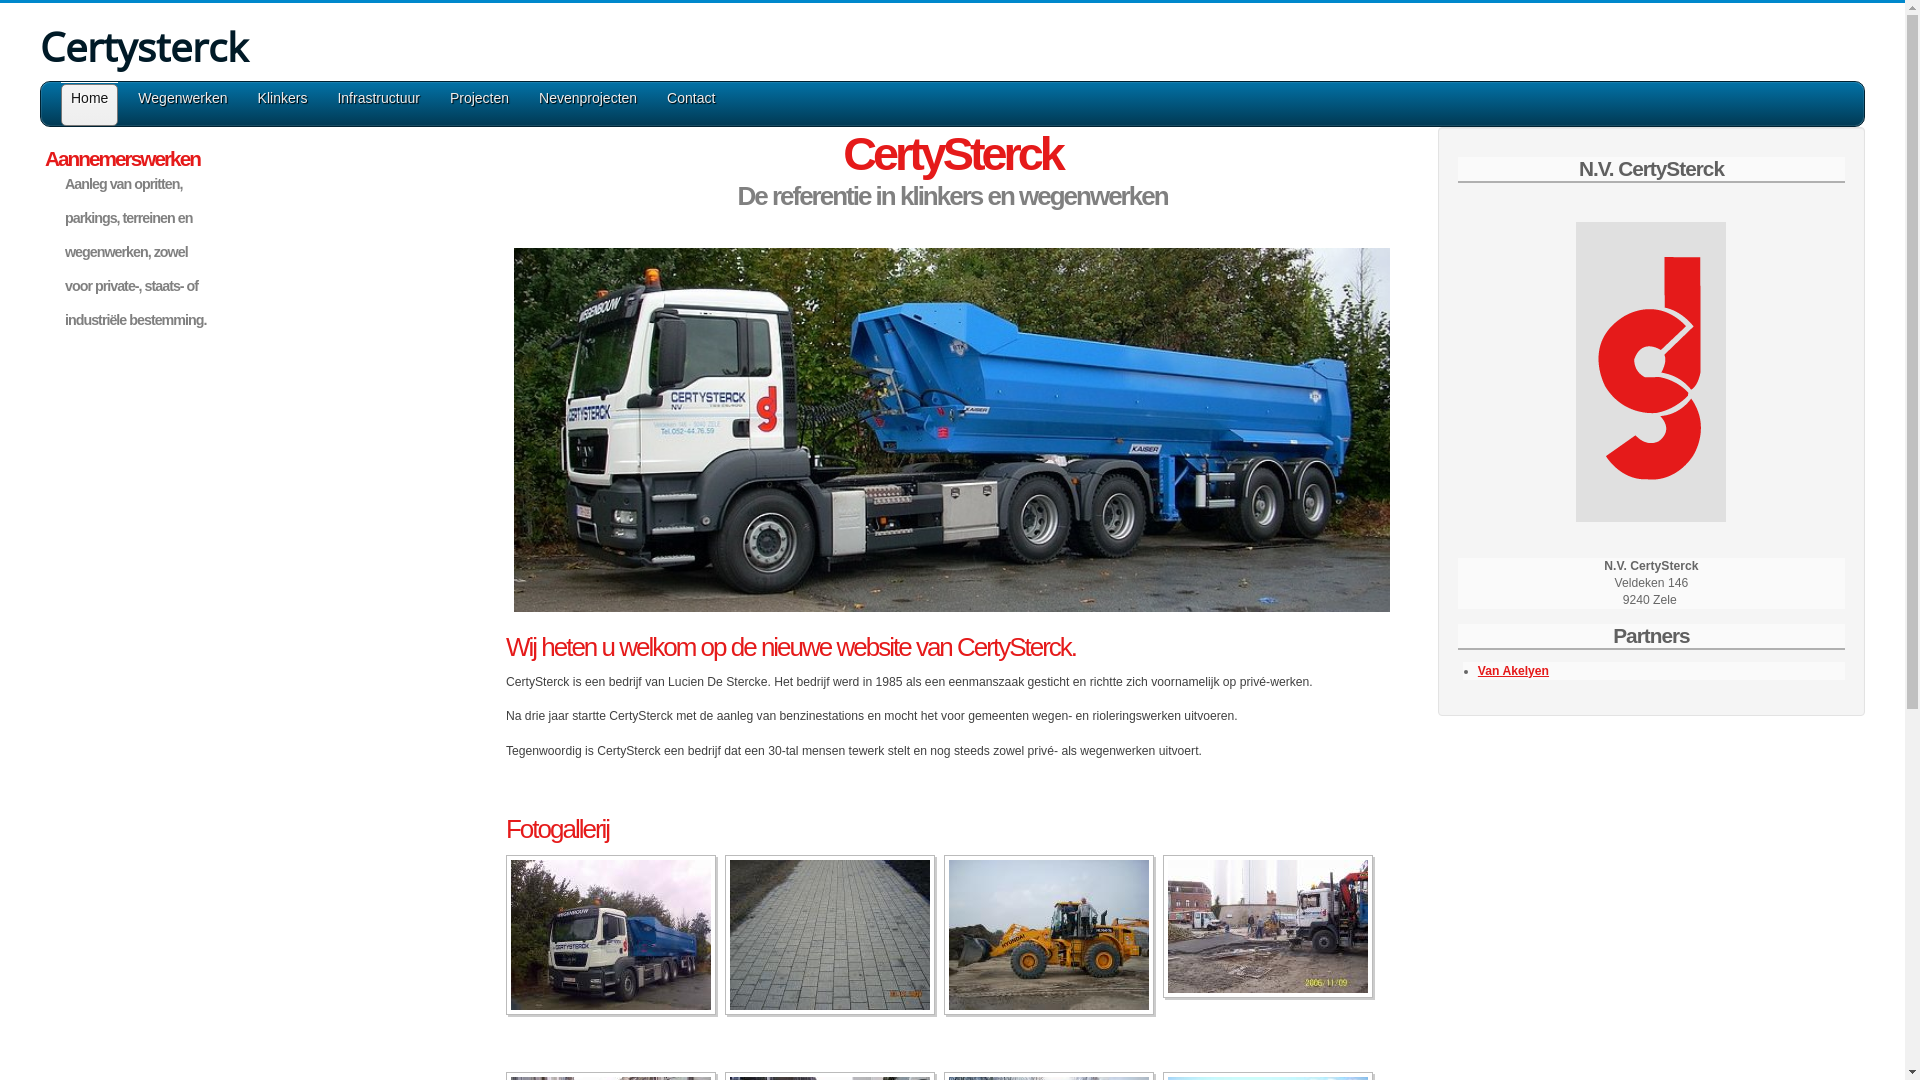 The width and height of the screenshot is (1920, 1080). Describe the element at coordinates (479, 106) in the screenshot. I see `Projecten` at that location.